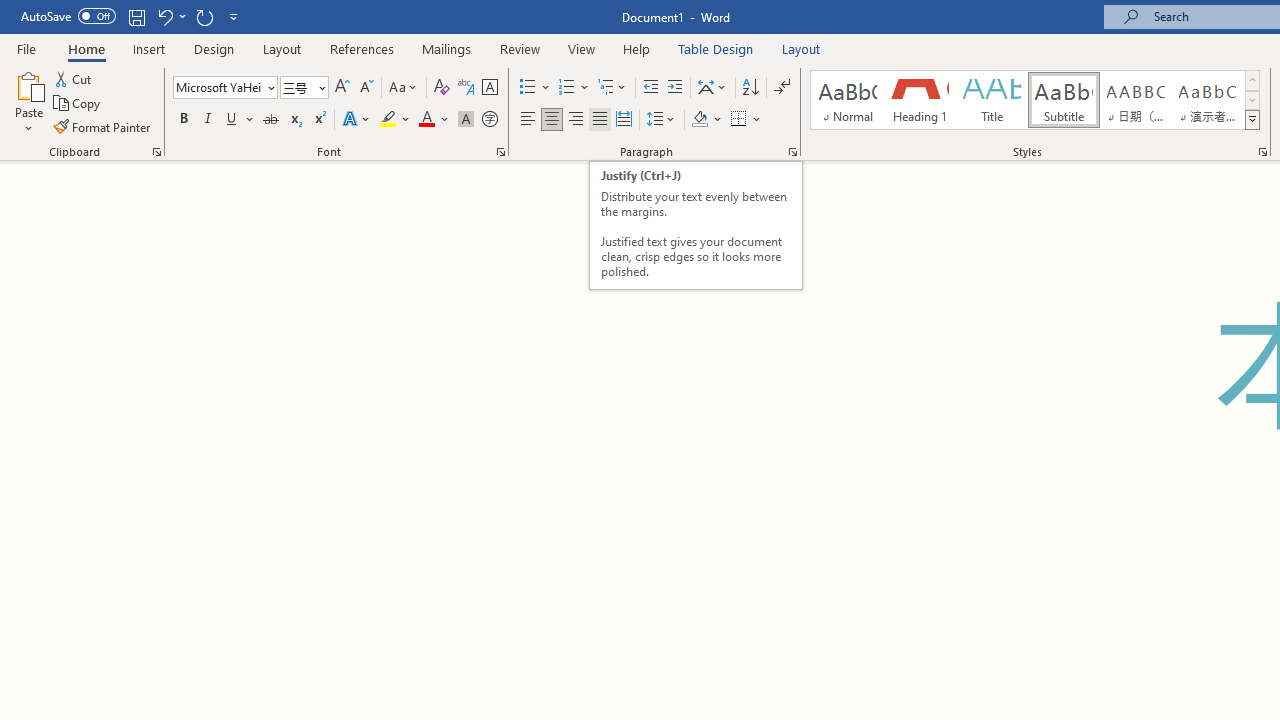 This screenshot has width=1280, height=720. What do you see at coordinates (712, 88) in the screenshot?
I see `Asian Layout` at bounding box center [712, 88].